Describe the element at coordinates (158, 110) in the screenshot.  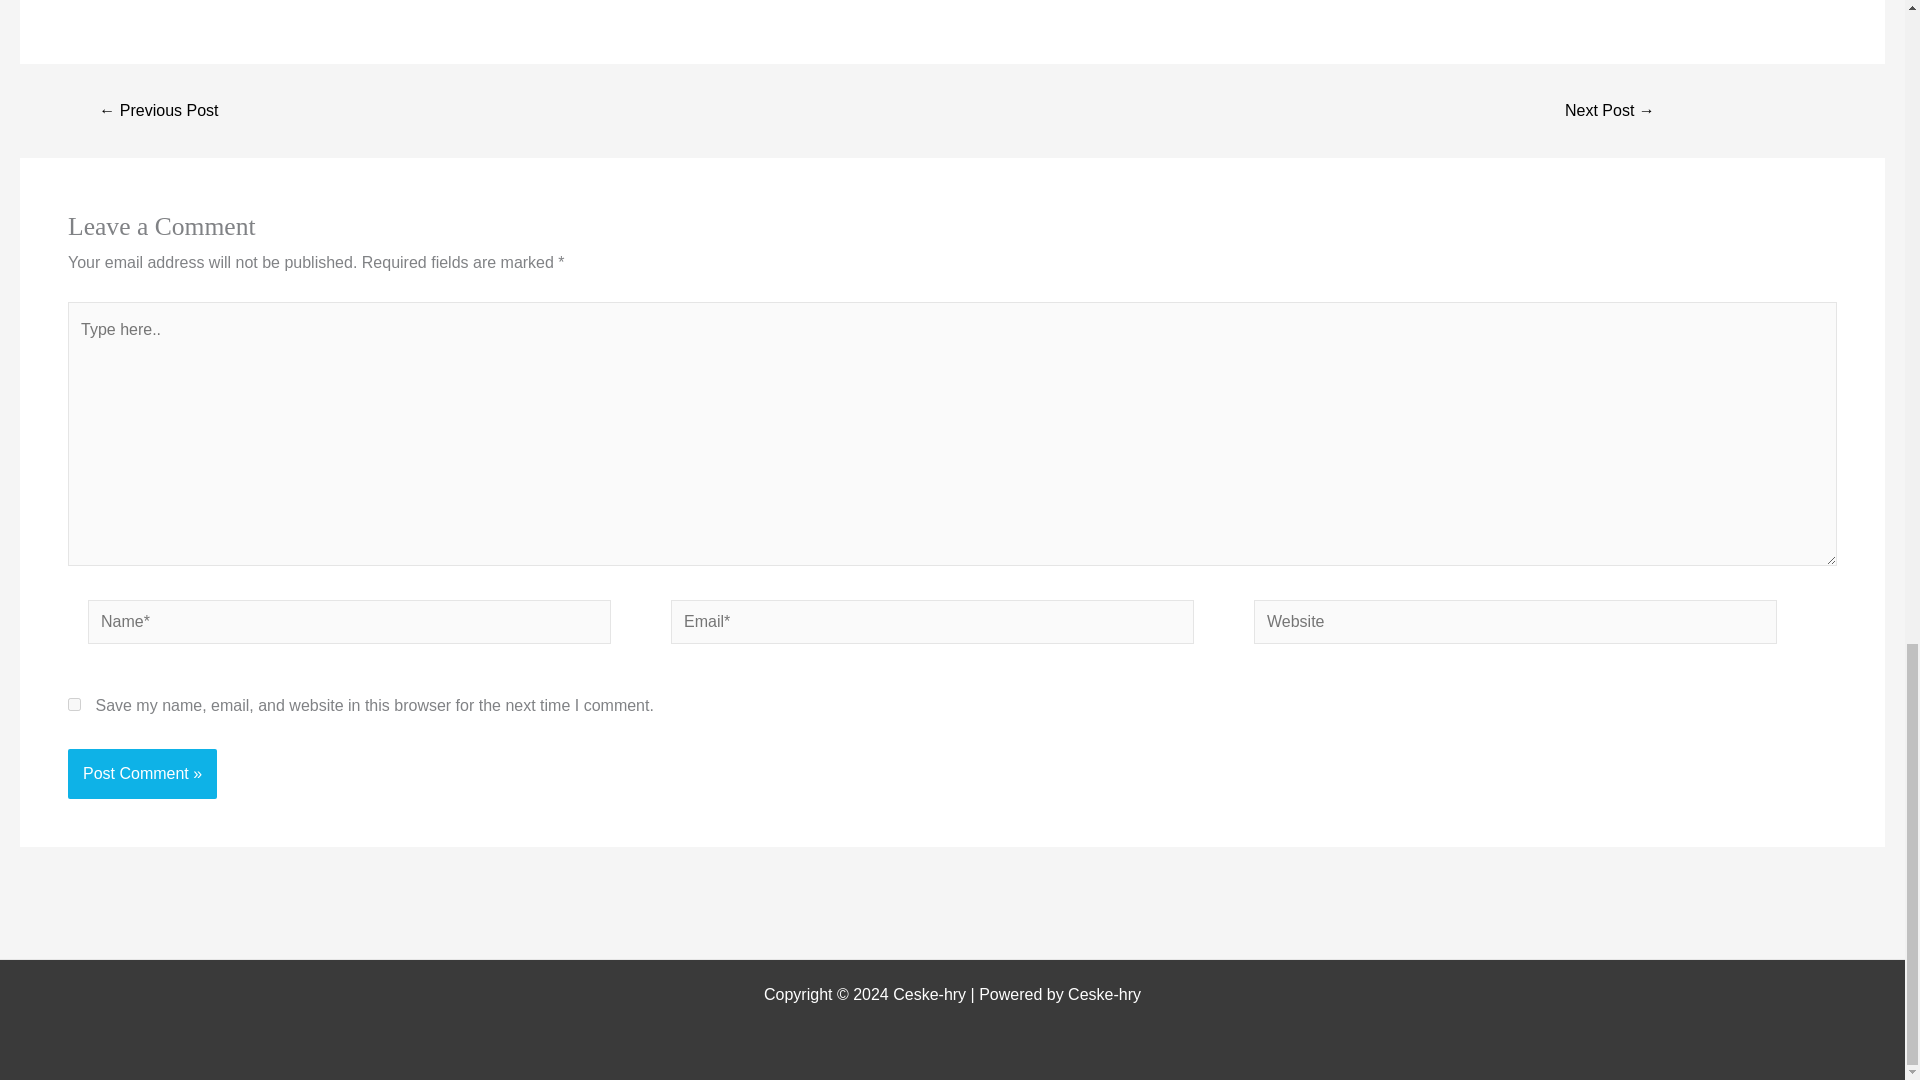
I see `Will Surrey Lofts make your process simpler?` at that location.